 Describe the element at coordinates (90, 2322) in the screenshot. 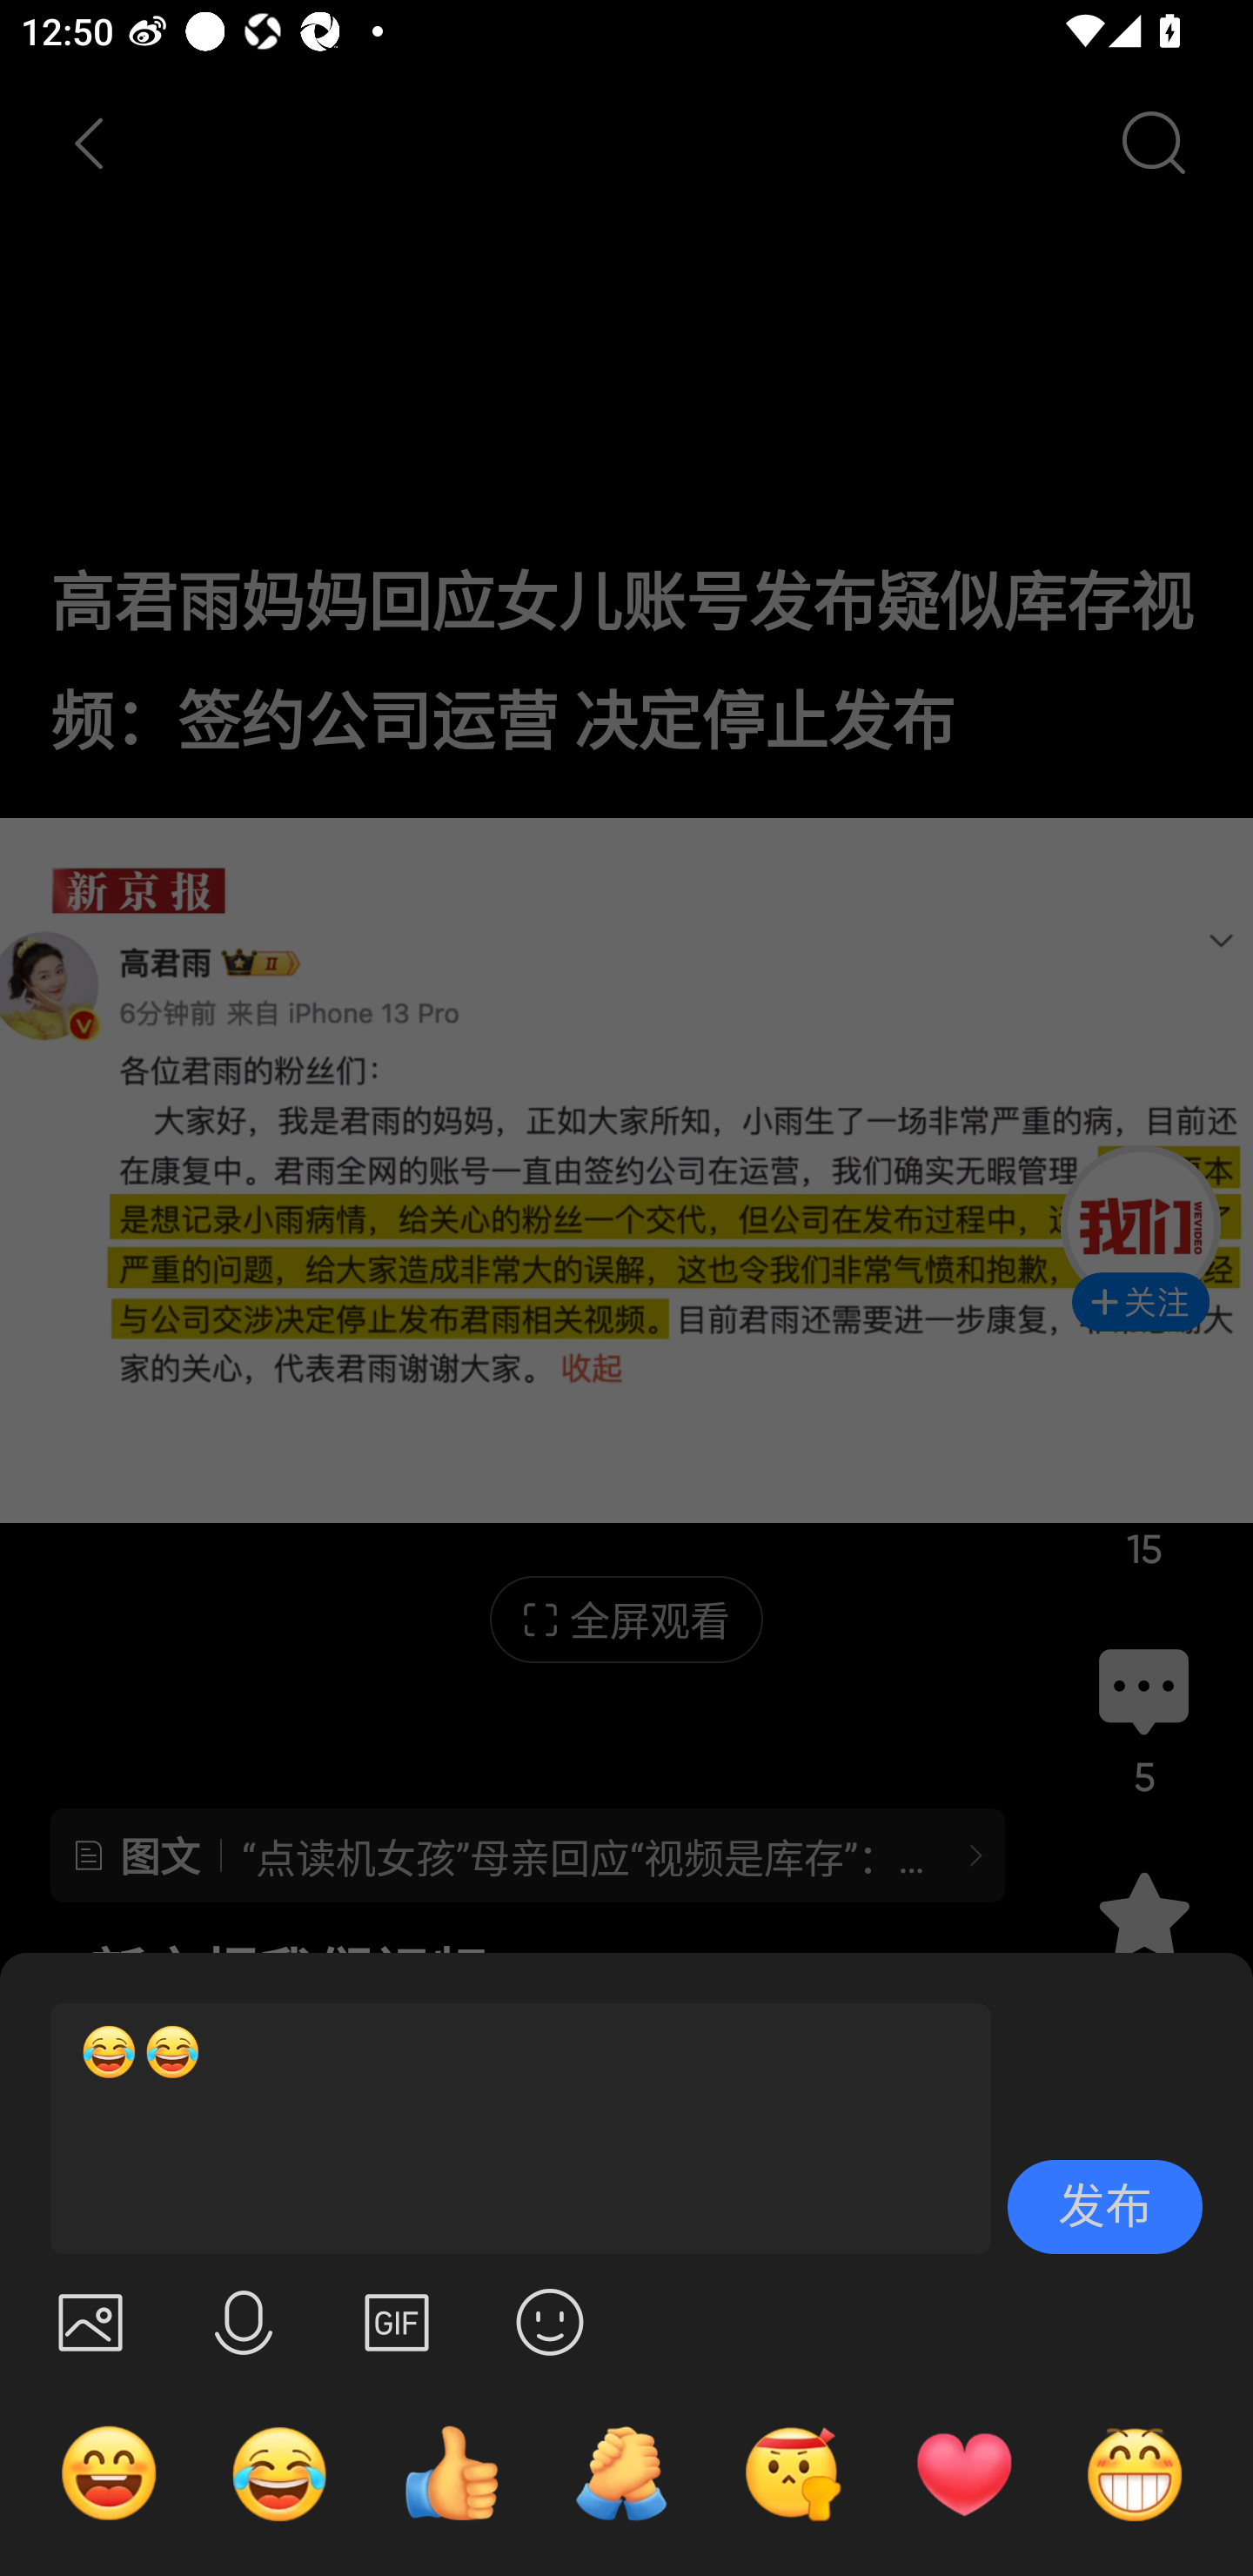

I see `` at that location.